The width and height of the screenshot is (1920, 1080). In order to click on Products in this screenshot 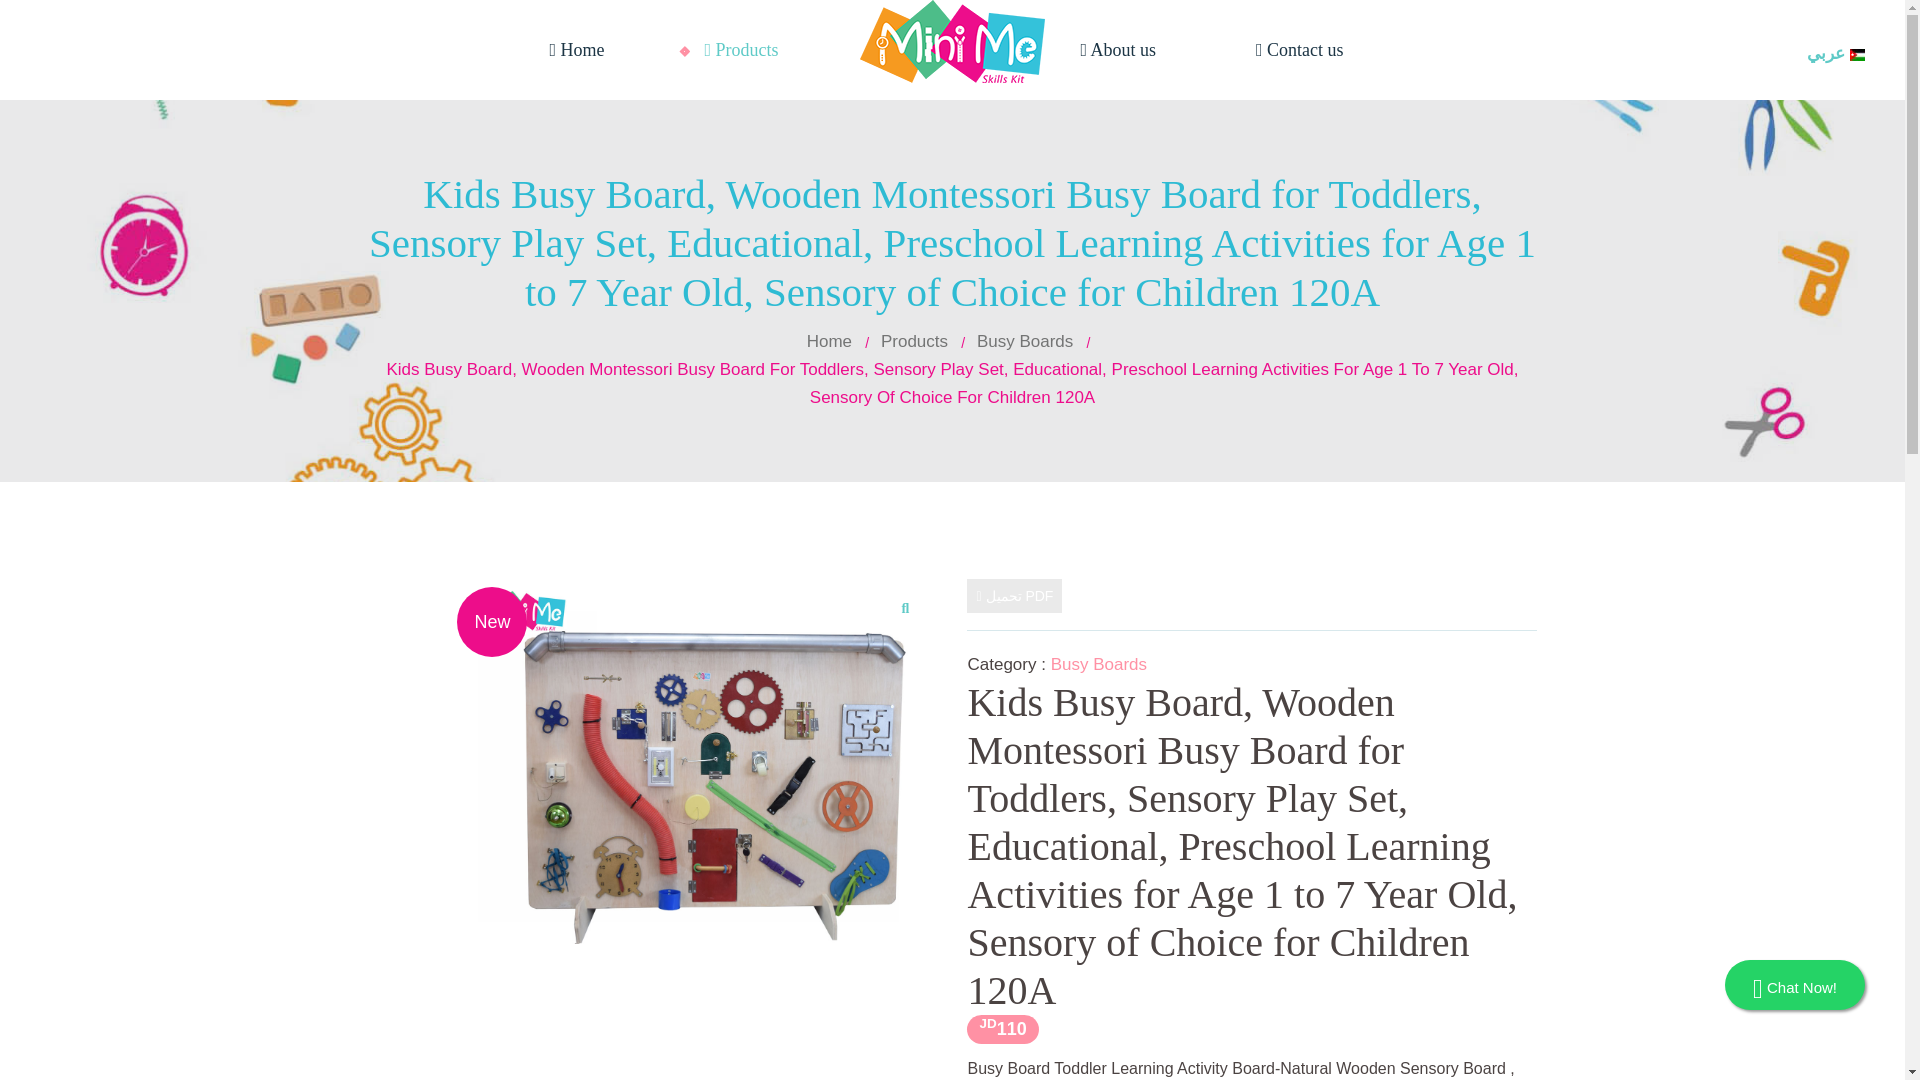, I will do `click(740, 49)`.